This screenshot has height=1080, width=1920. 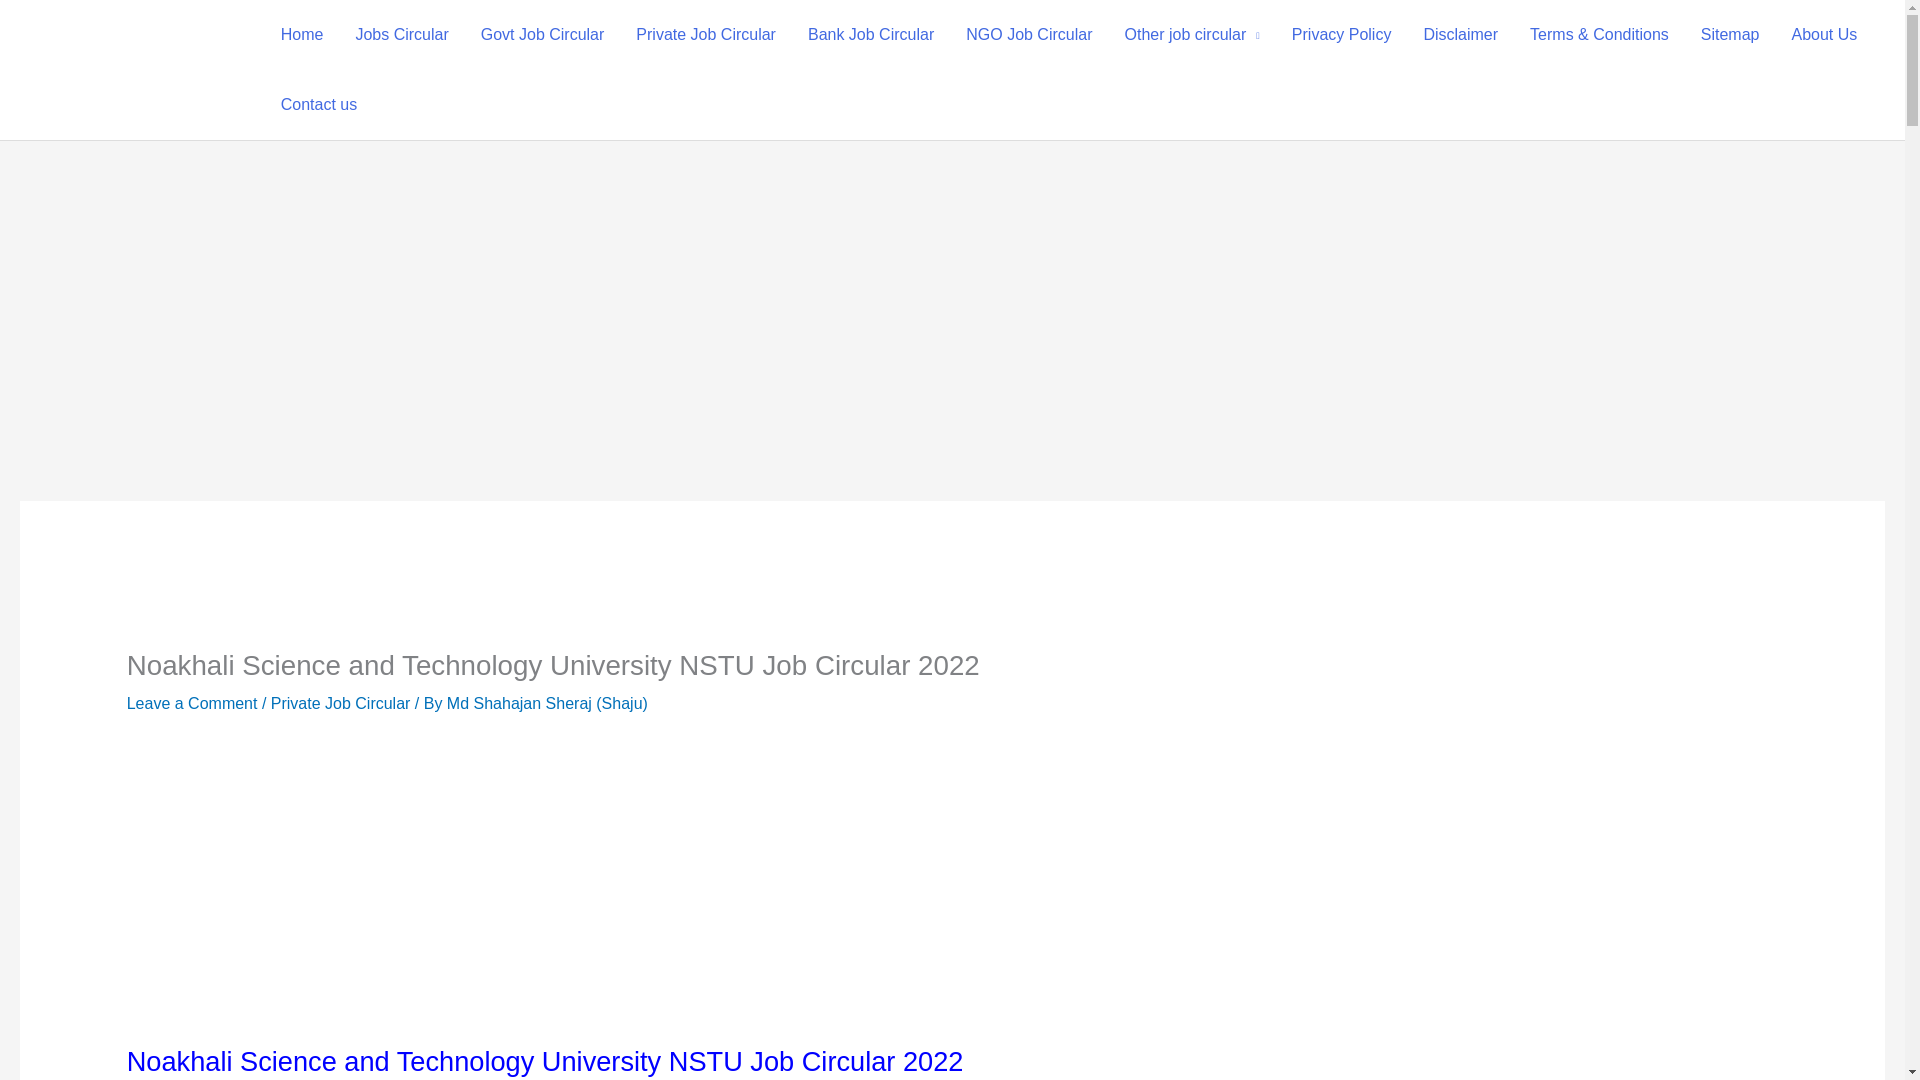 I want to click on Contact us, so click(x=318, y=105).